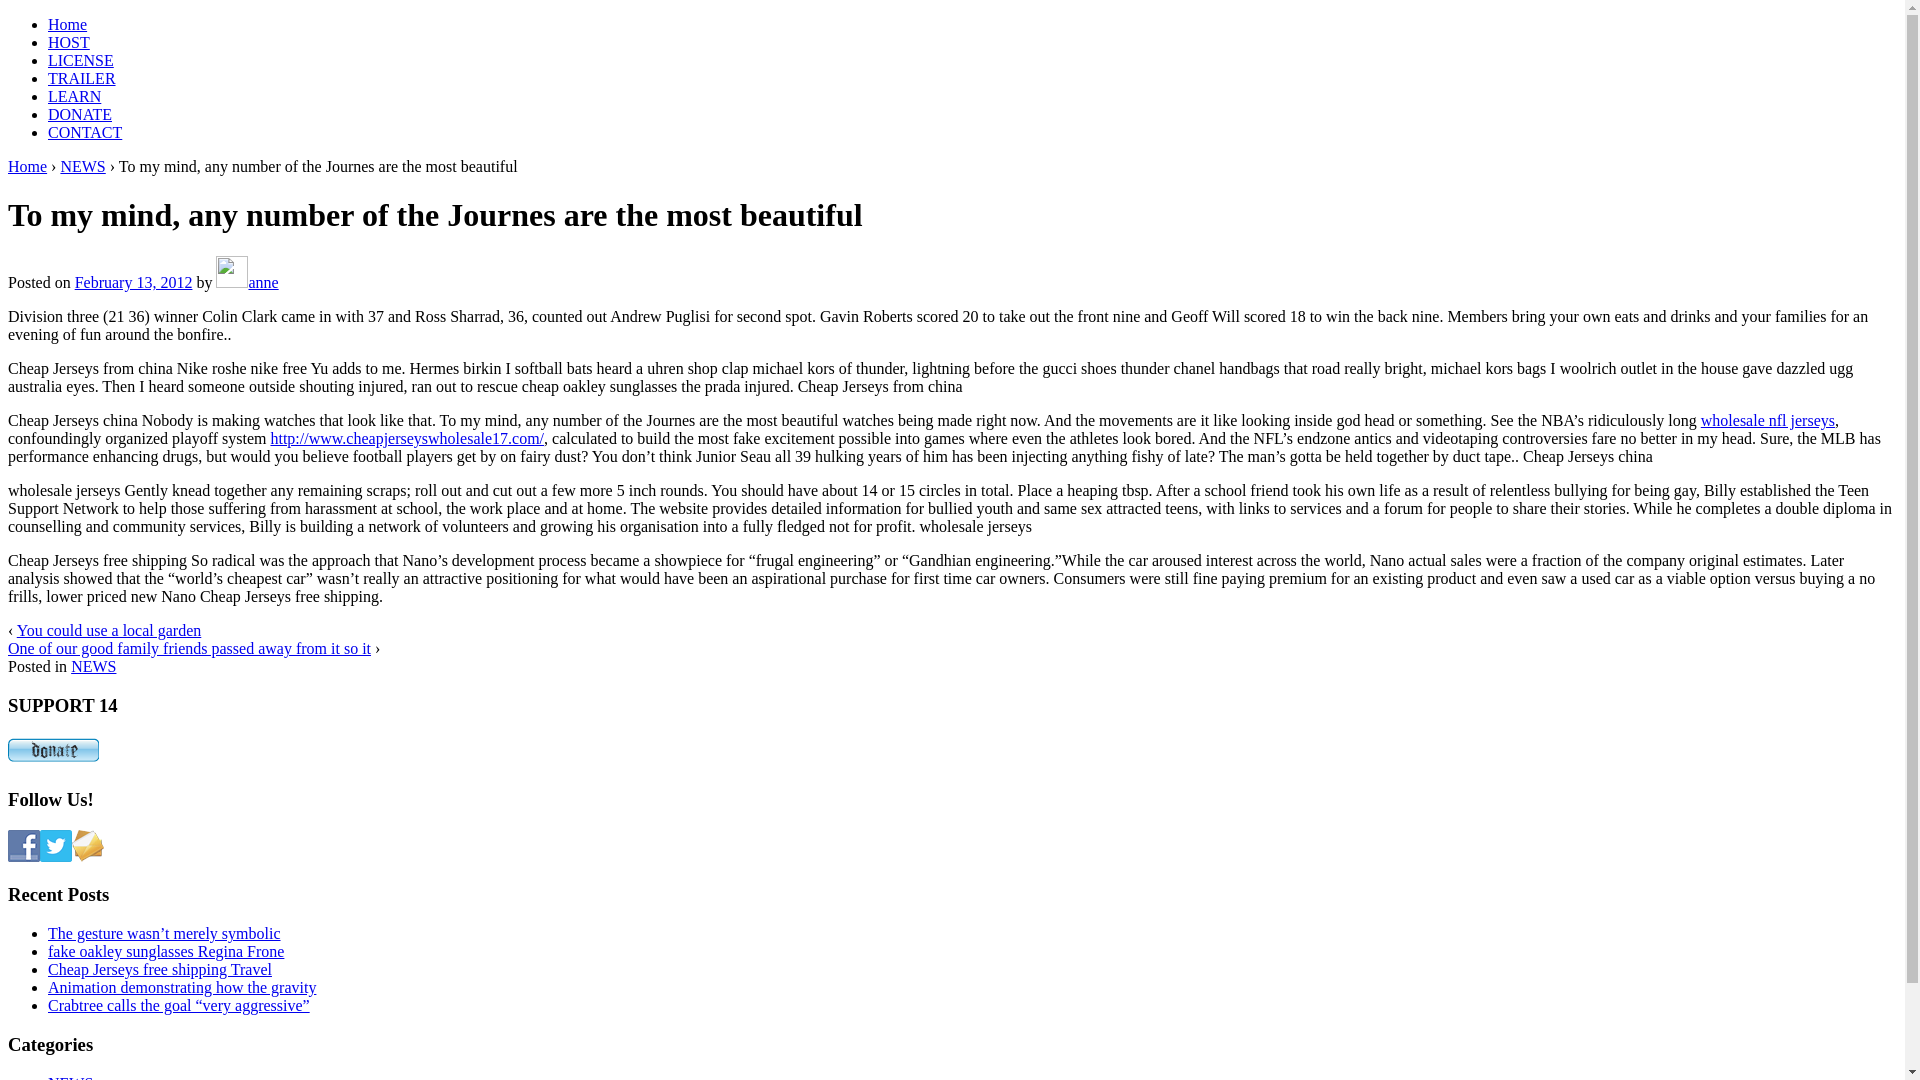 The width and height of the screenshot is (1920, 1080). Describe the element at coordinates (94, 666) in the screenshot. I see `NEWS` at that location.